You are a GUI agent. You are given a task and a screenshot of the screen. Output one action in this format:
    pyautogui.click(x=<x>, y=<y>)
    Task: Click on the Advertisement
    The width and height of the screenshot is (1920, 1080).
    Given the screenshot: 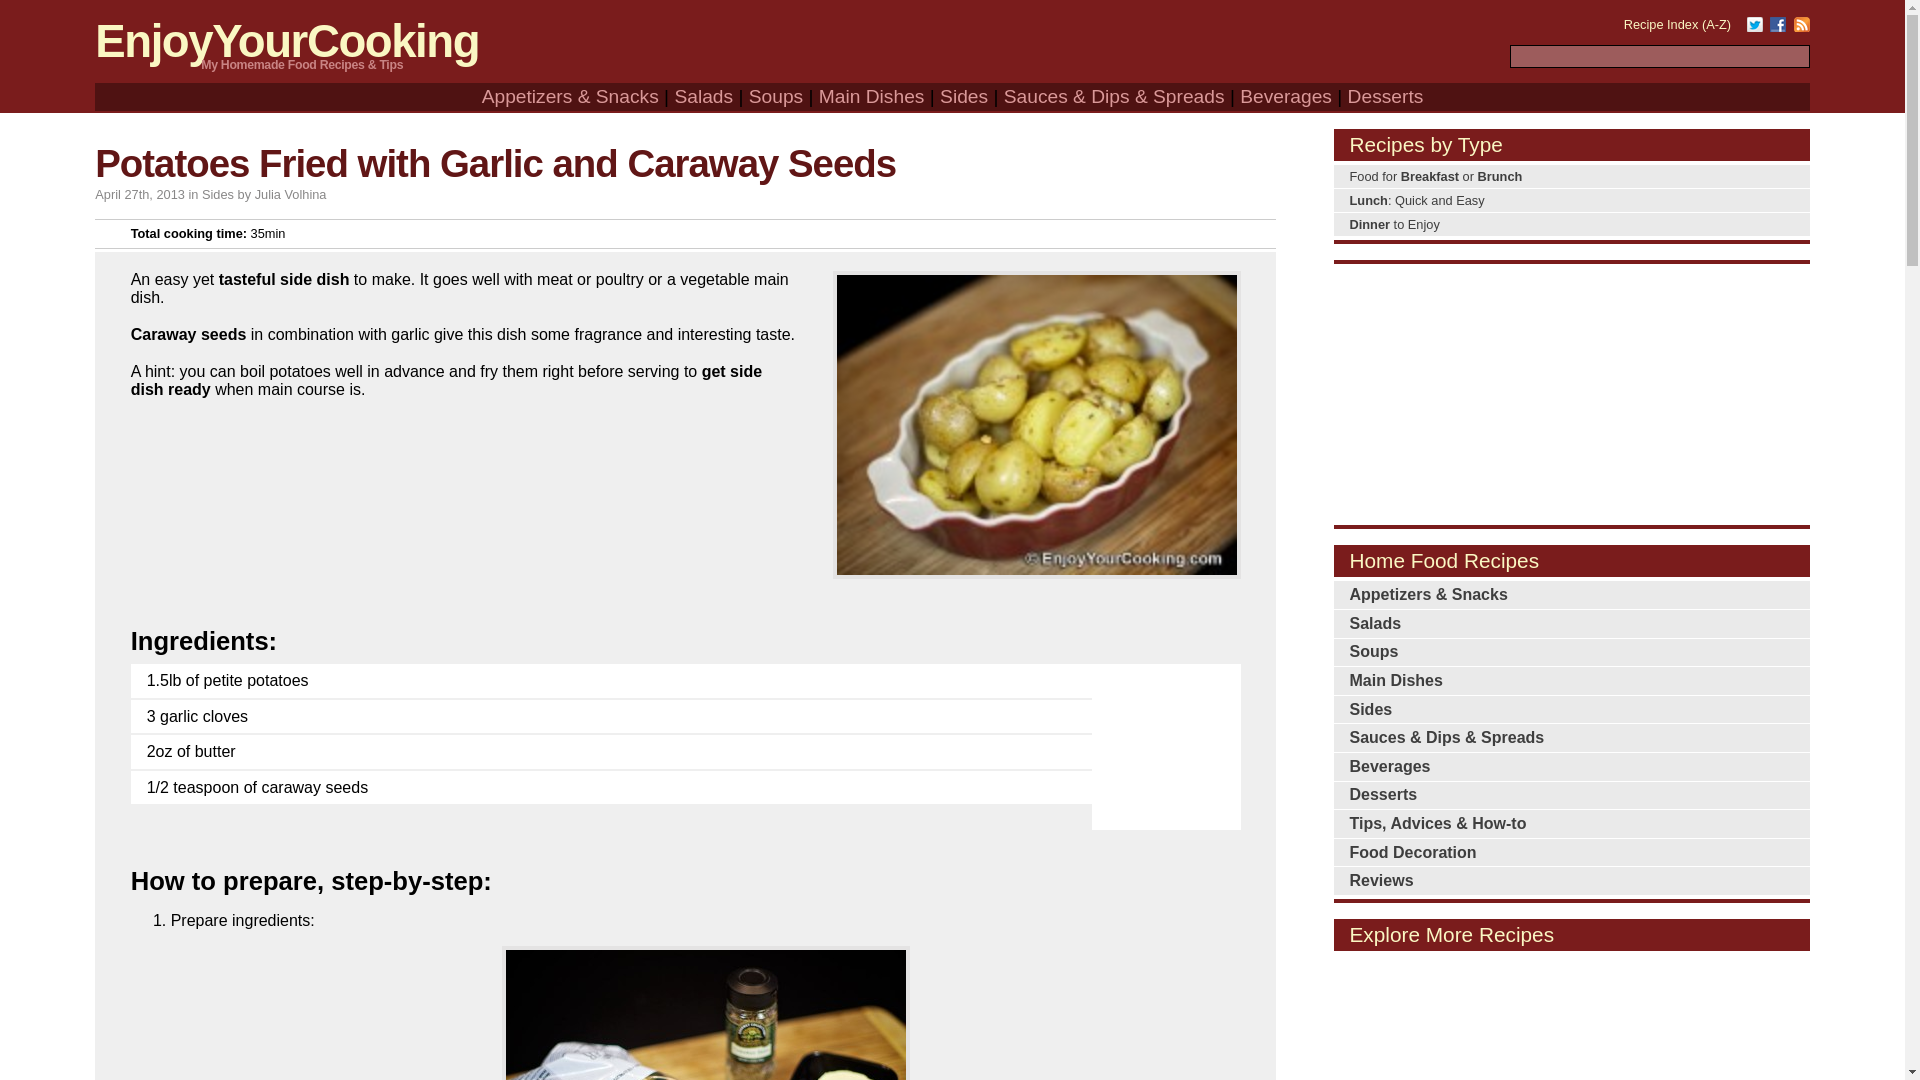 What is the action you would take?
    pyautogui.click(x=1572, y=392)
    